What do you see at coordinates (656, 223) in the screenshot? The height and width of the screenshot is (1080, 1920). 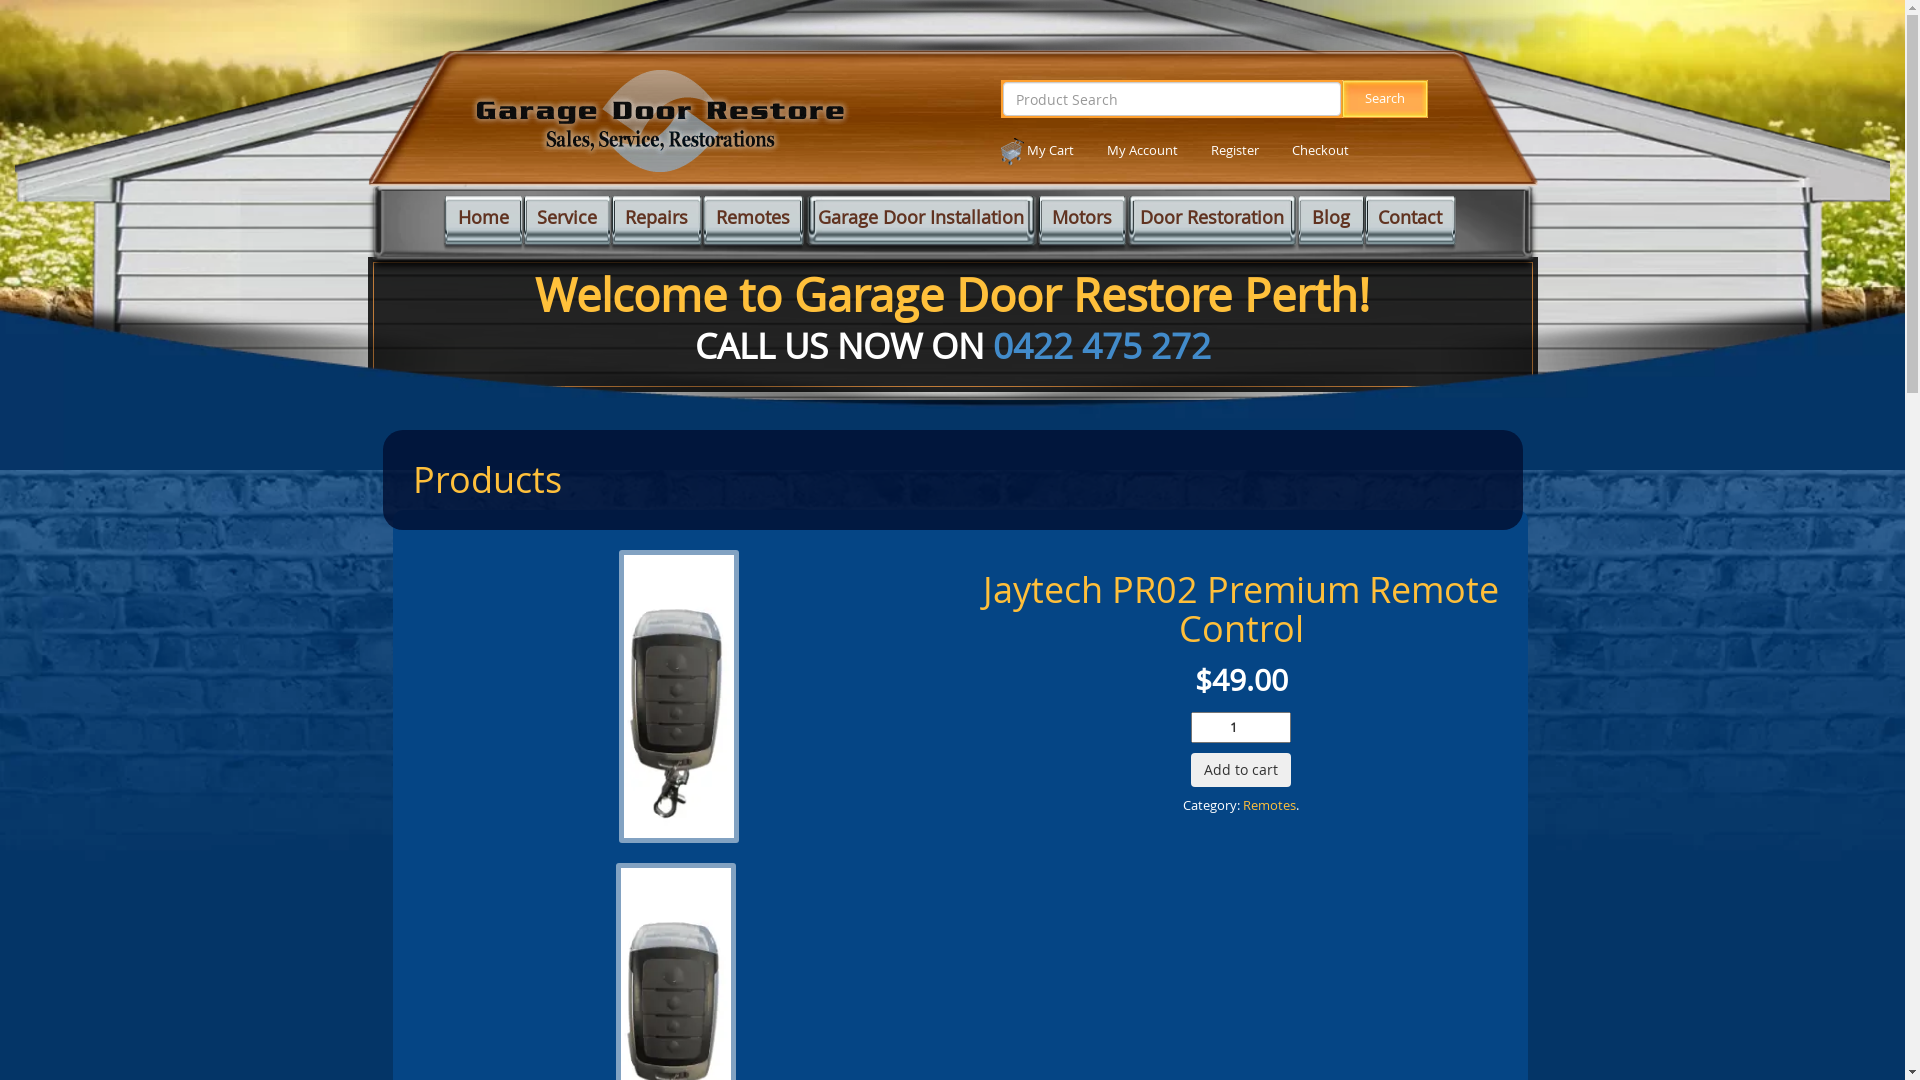 I see `Repairs` at bounding box center [656, 223].